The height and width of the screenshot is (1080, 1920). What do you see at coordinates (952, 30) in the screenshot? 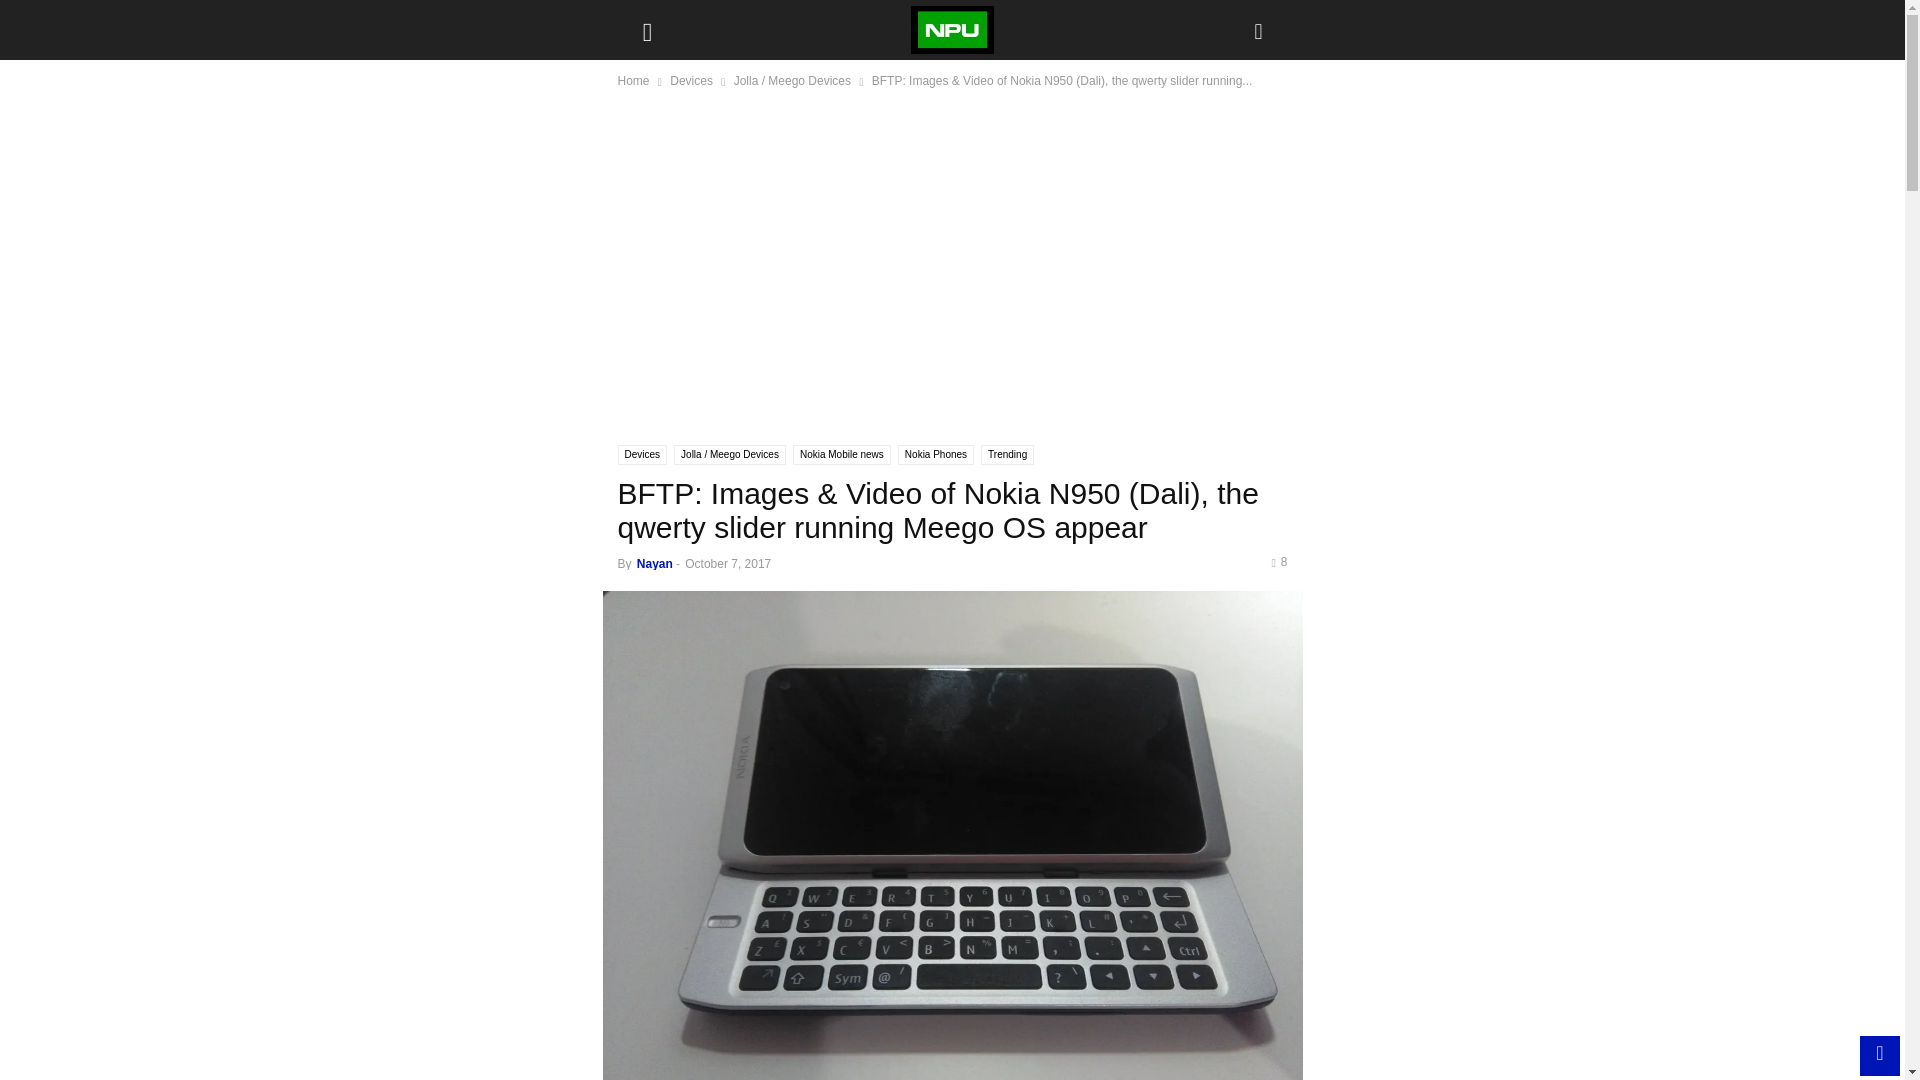
I see `Nokiapoweruser logo` at bounding box center [952, 30].